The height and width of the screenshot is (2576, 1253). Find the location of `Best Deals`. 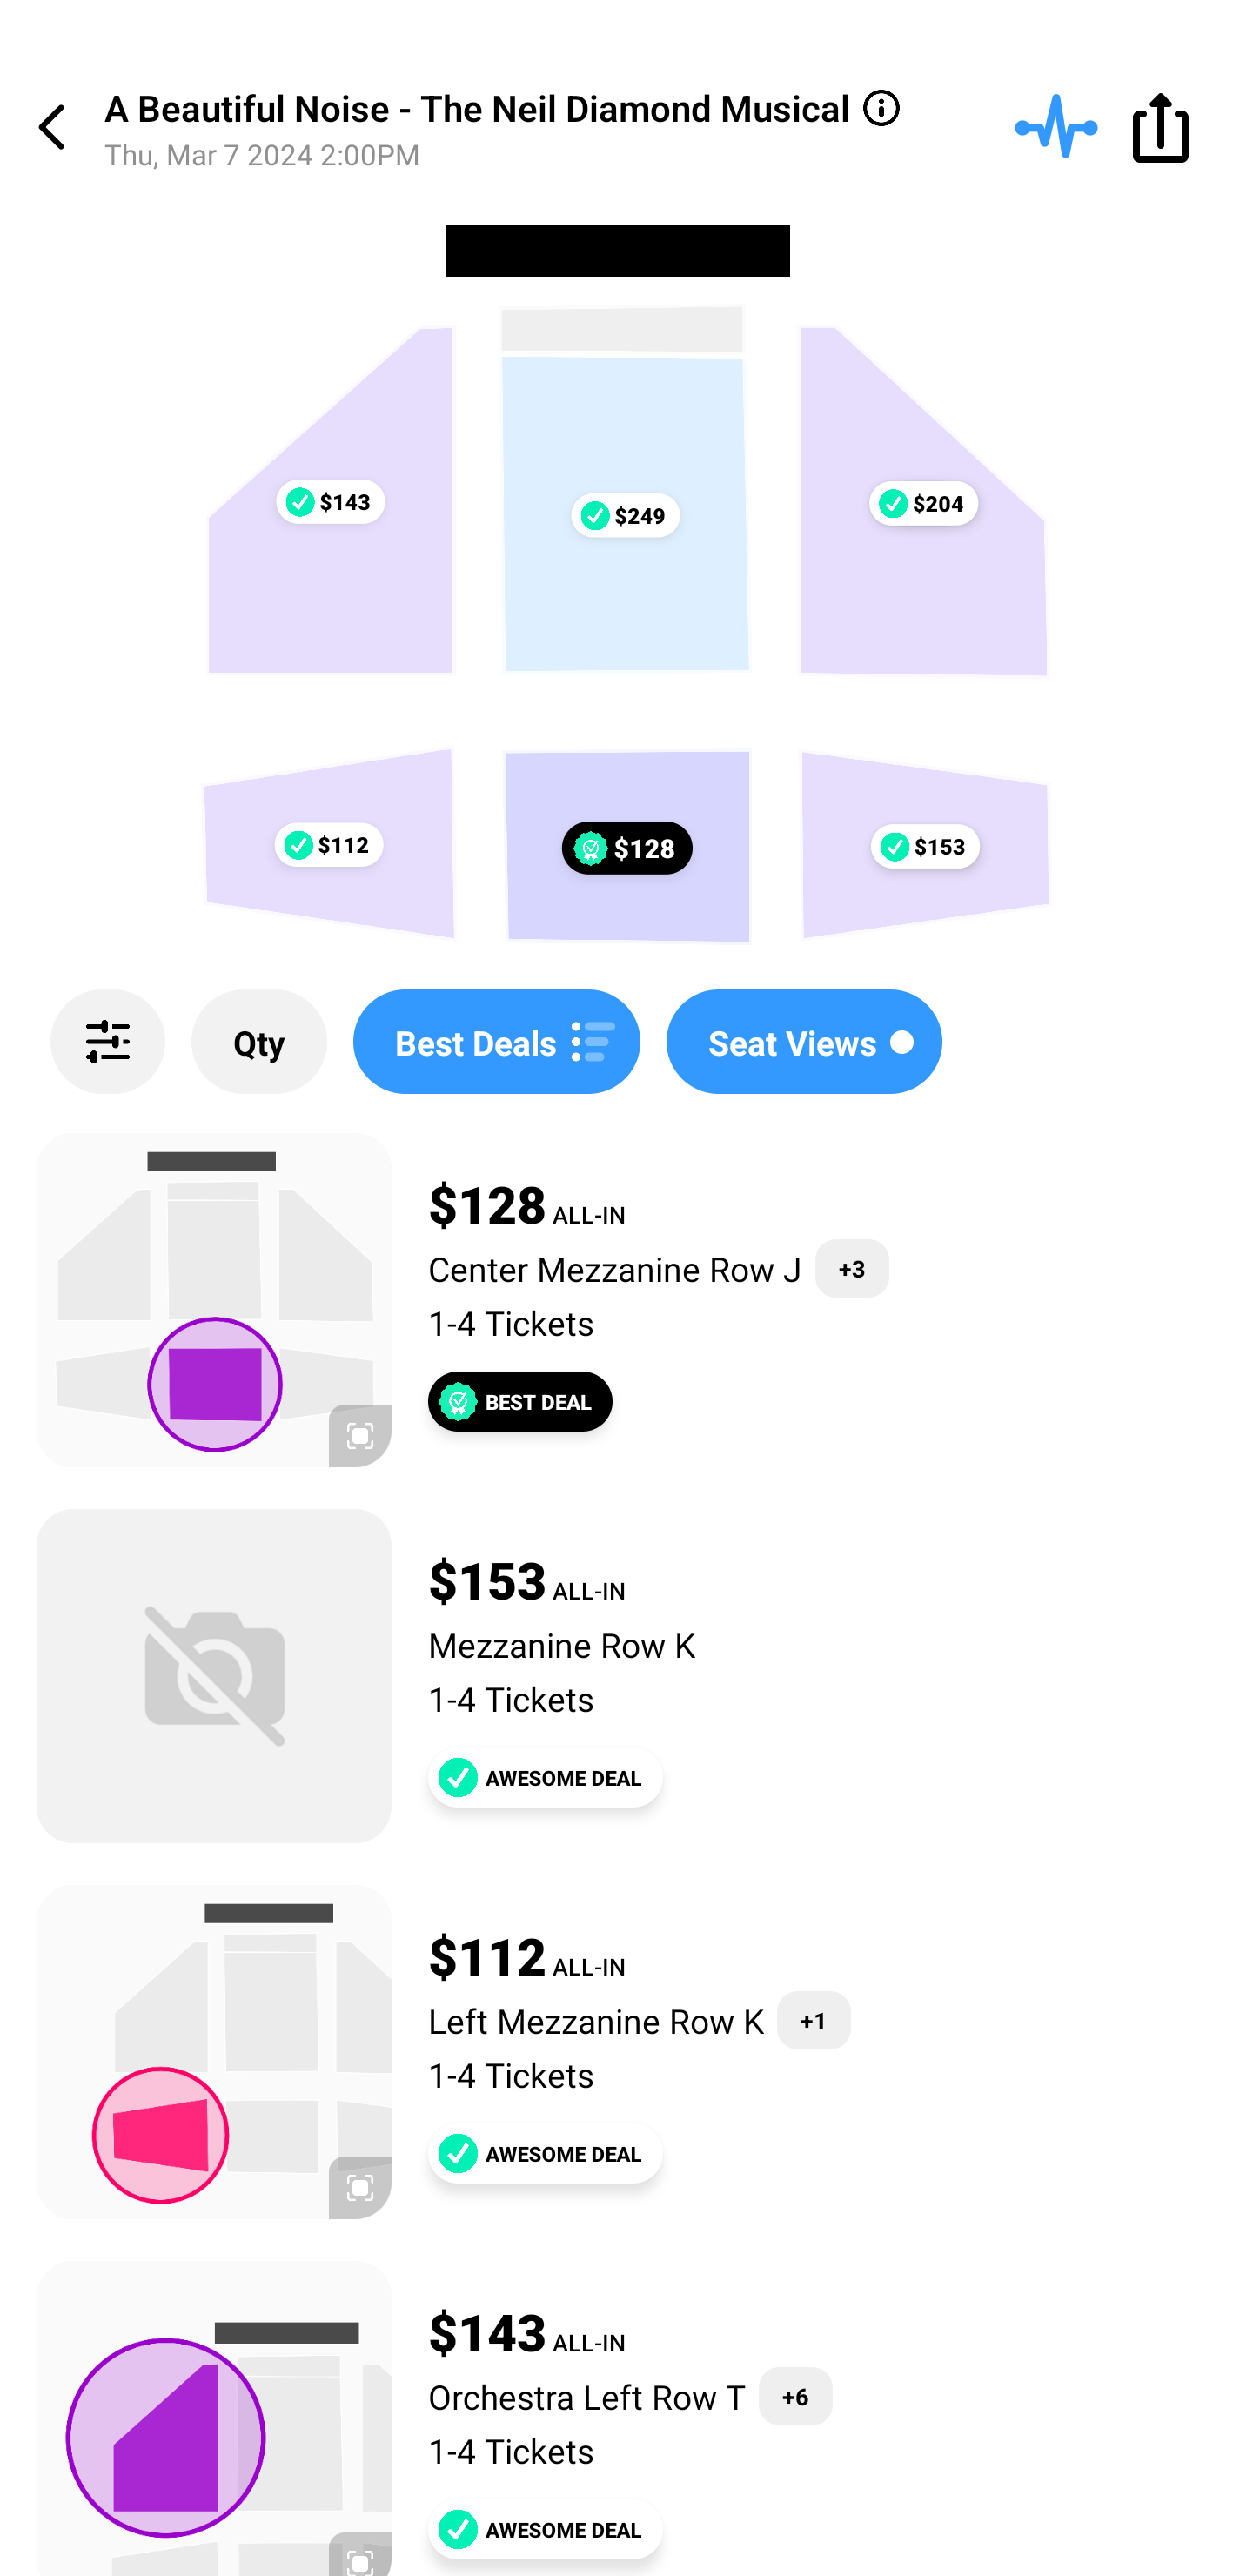

Best Deals is located at coordinates (496, 1042).